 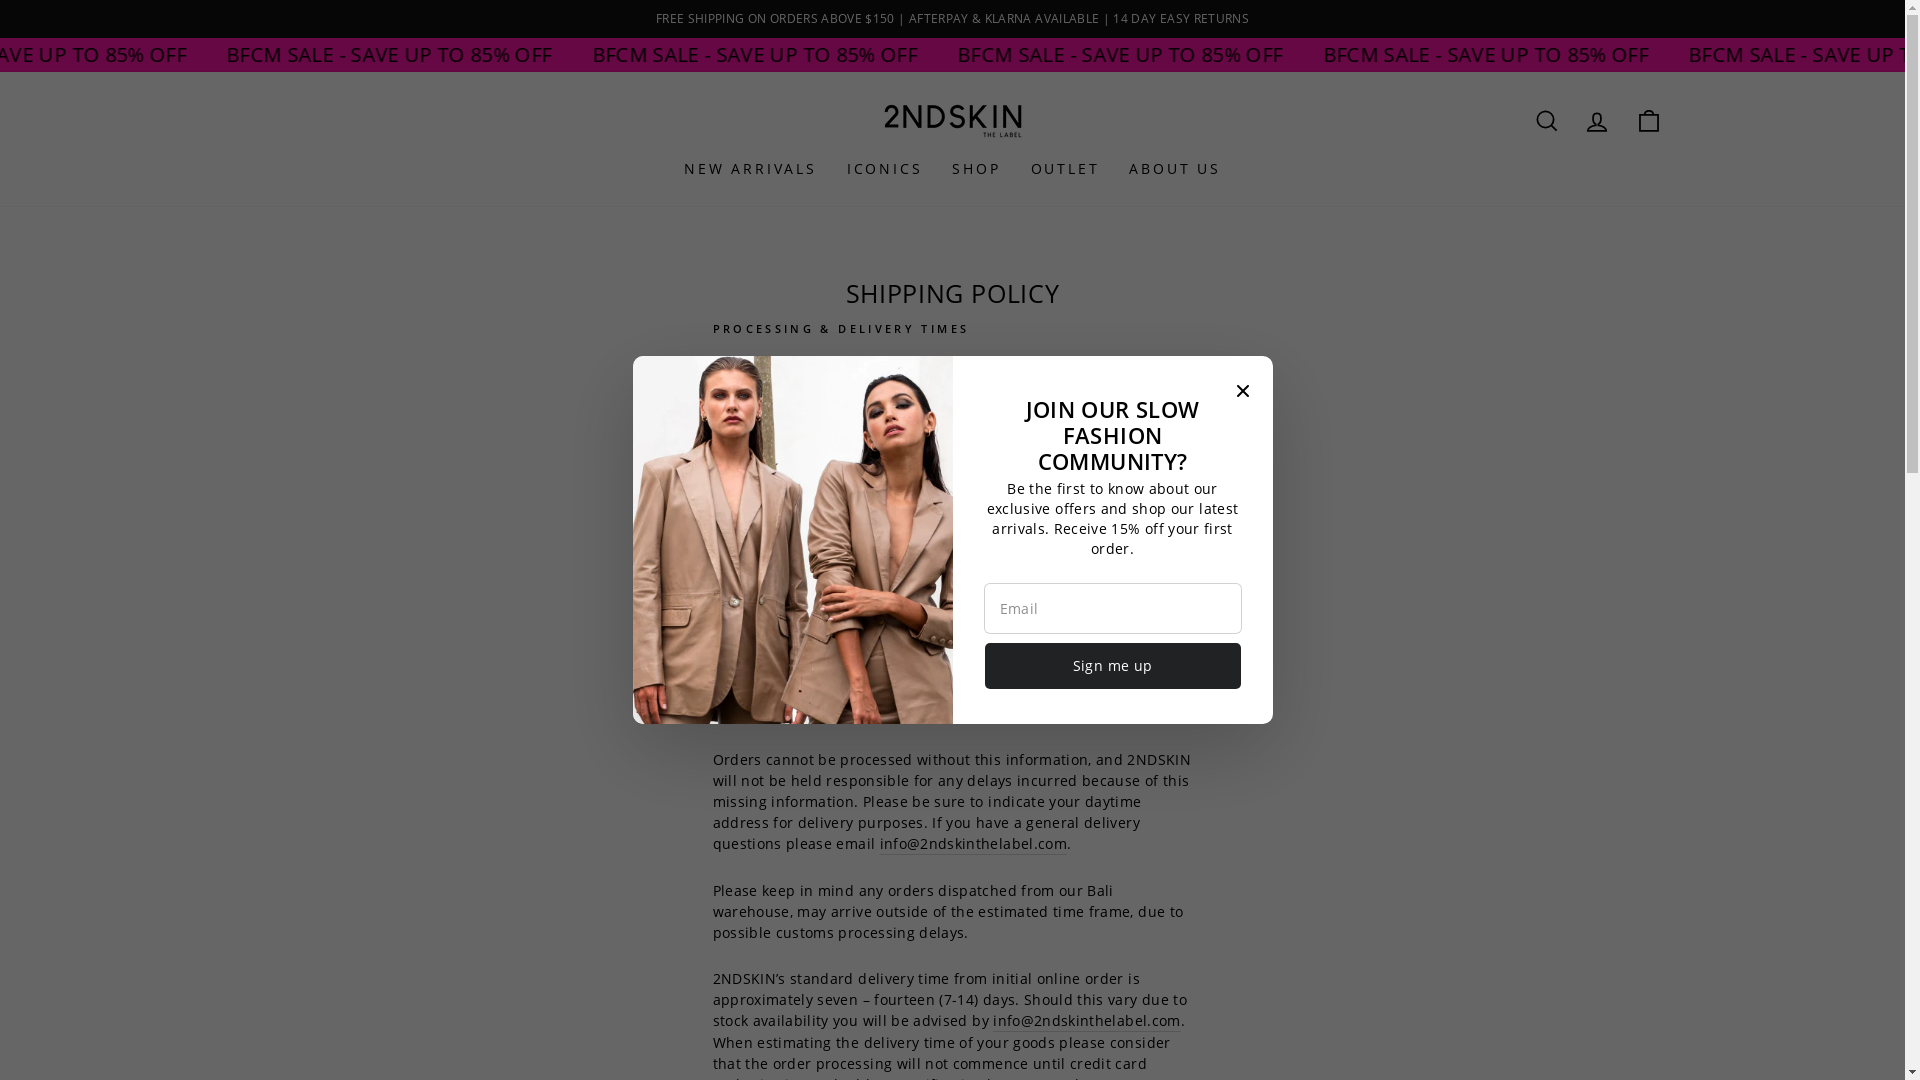 I want to click on info@2ndskinthelabel.com, so click(x=974, y=844).